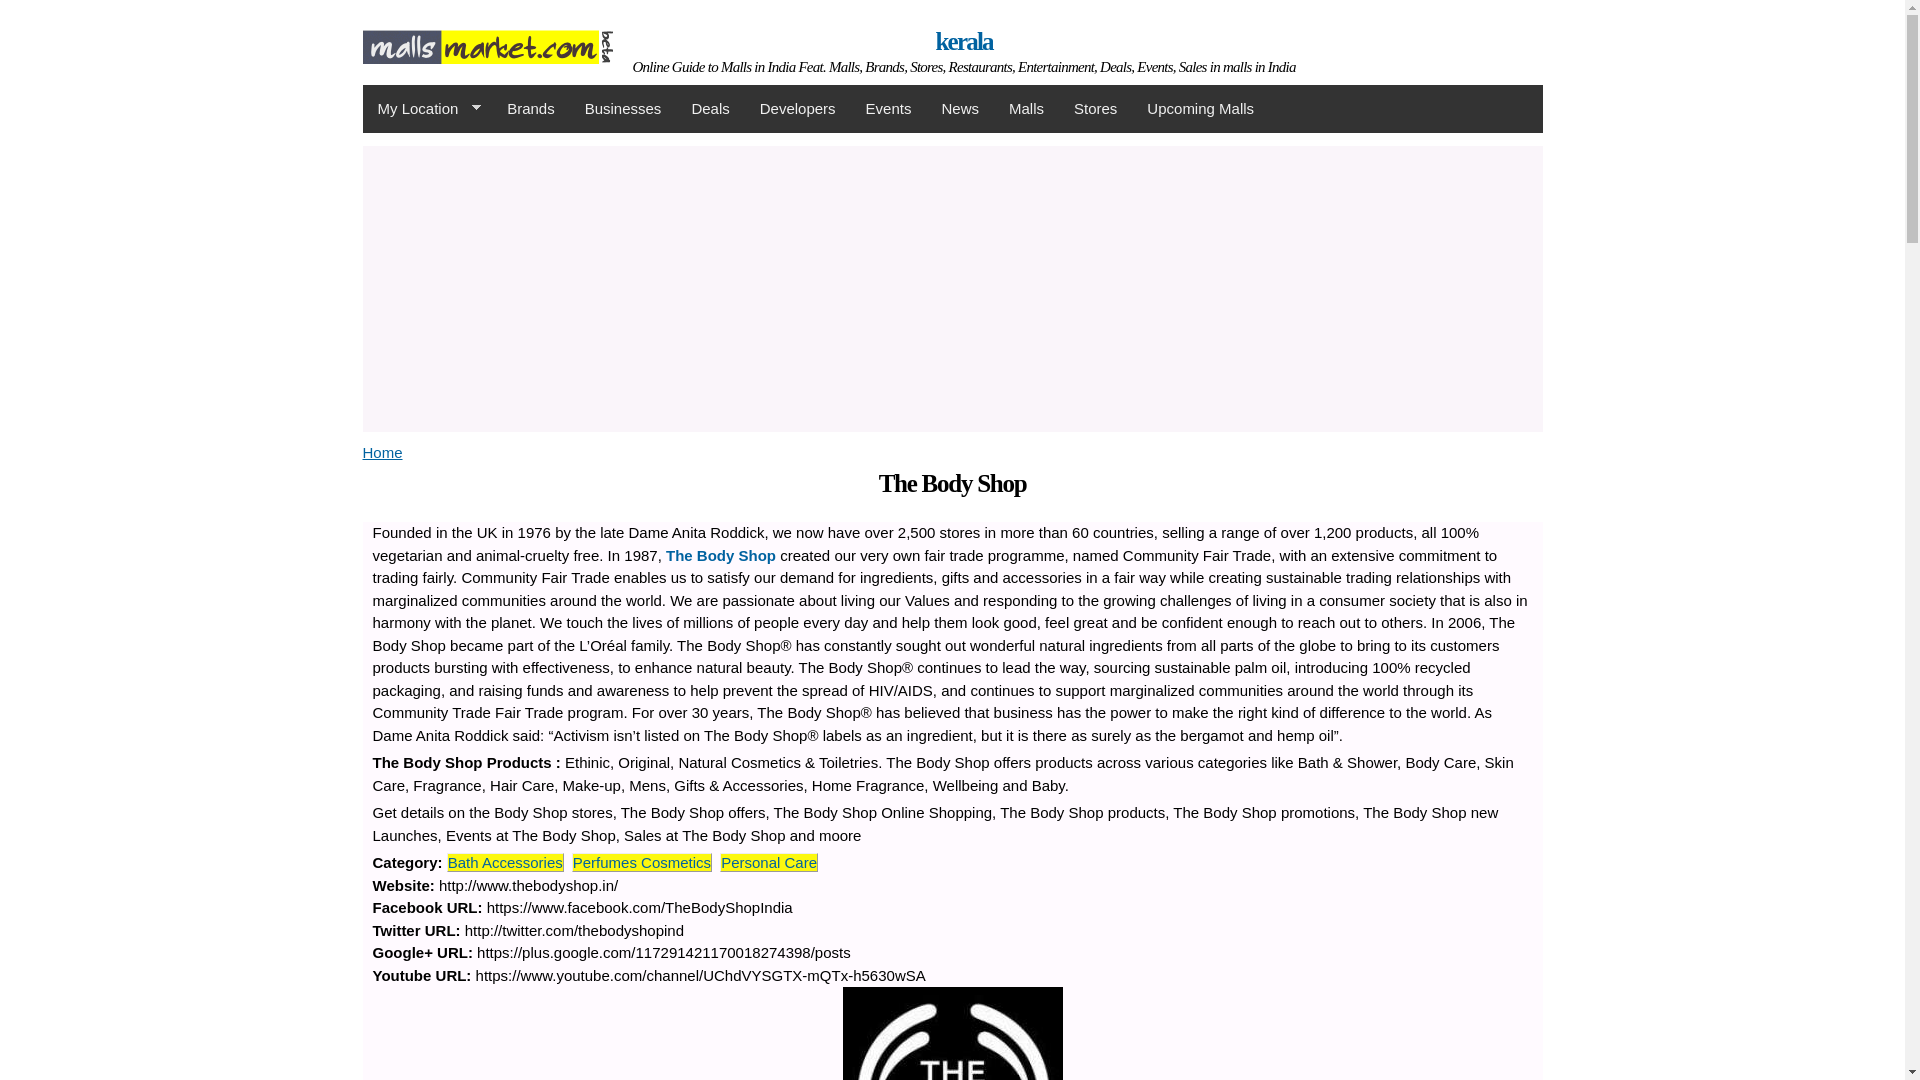  I want to click on kerala, so click(487, 52).